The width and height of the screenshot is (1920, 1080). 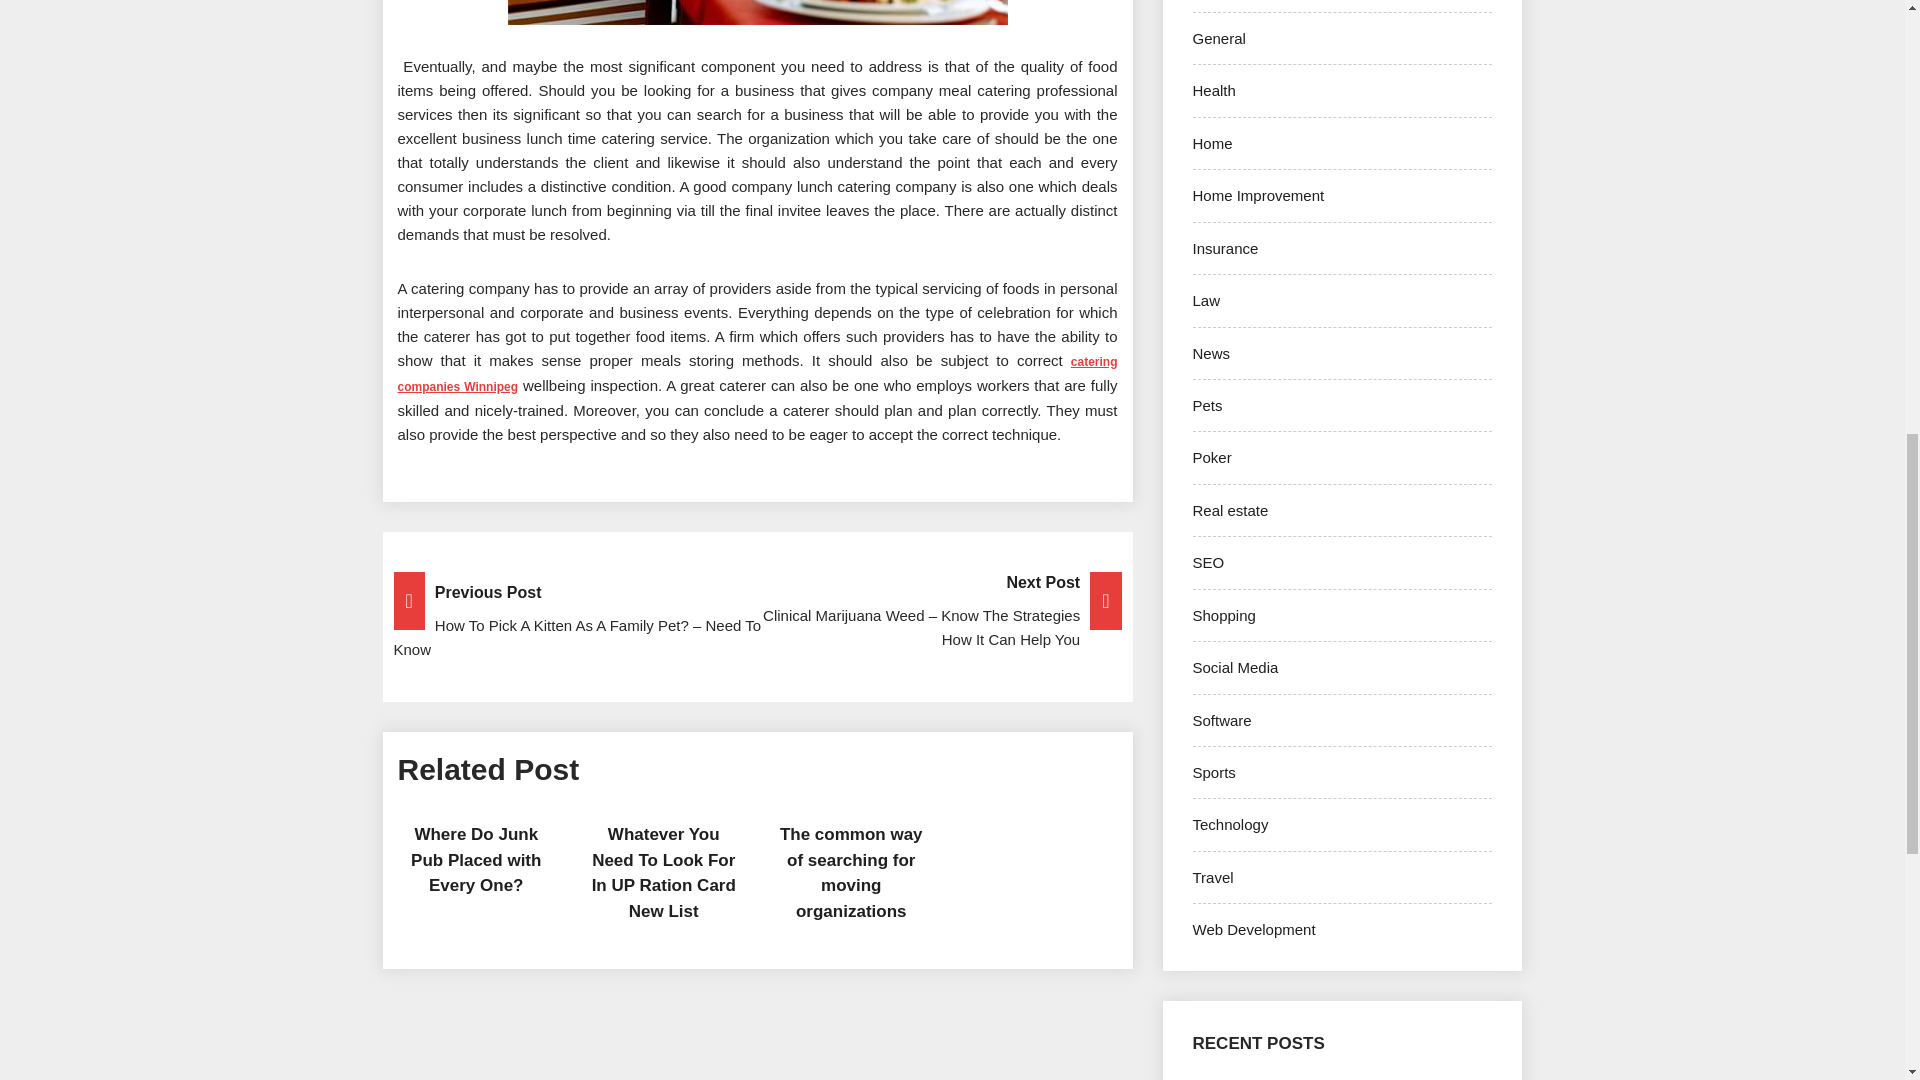 What do you see at coordinates (757, 373) in the screenshot?
I see `catering companies Winnipeg` at bounding box center [757, 373].